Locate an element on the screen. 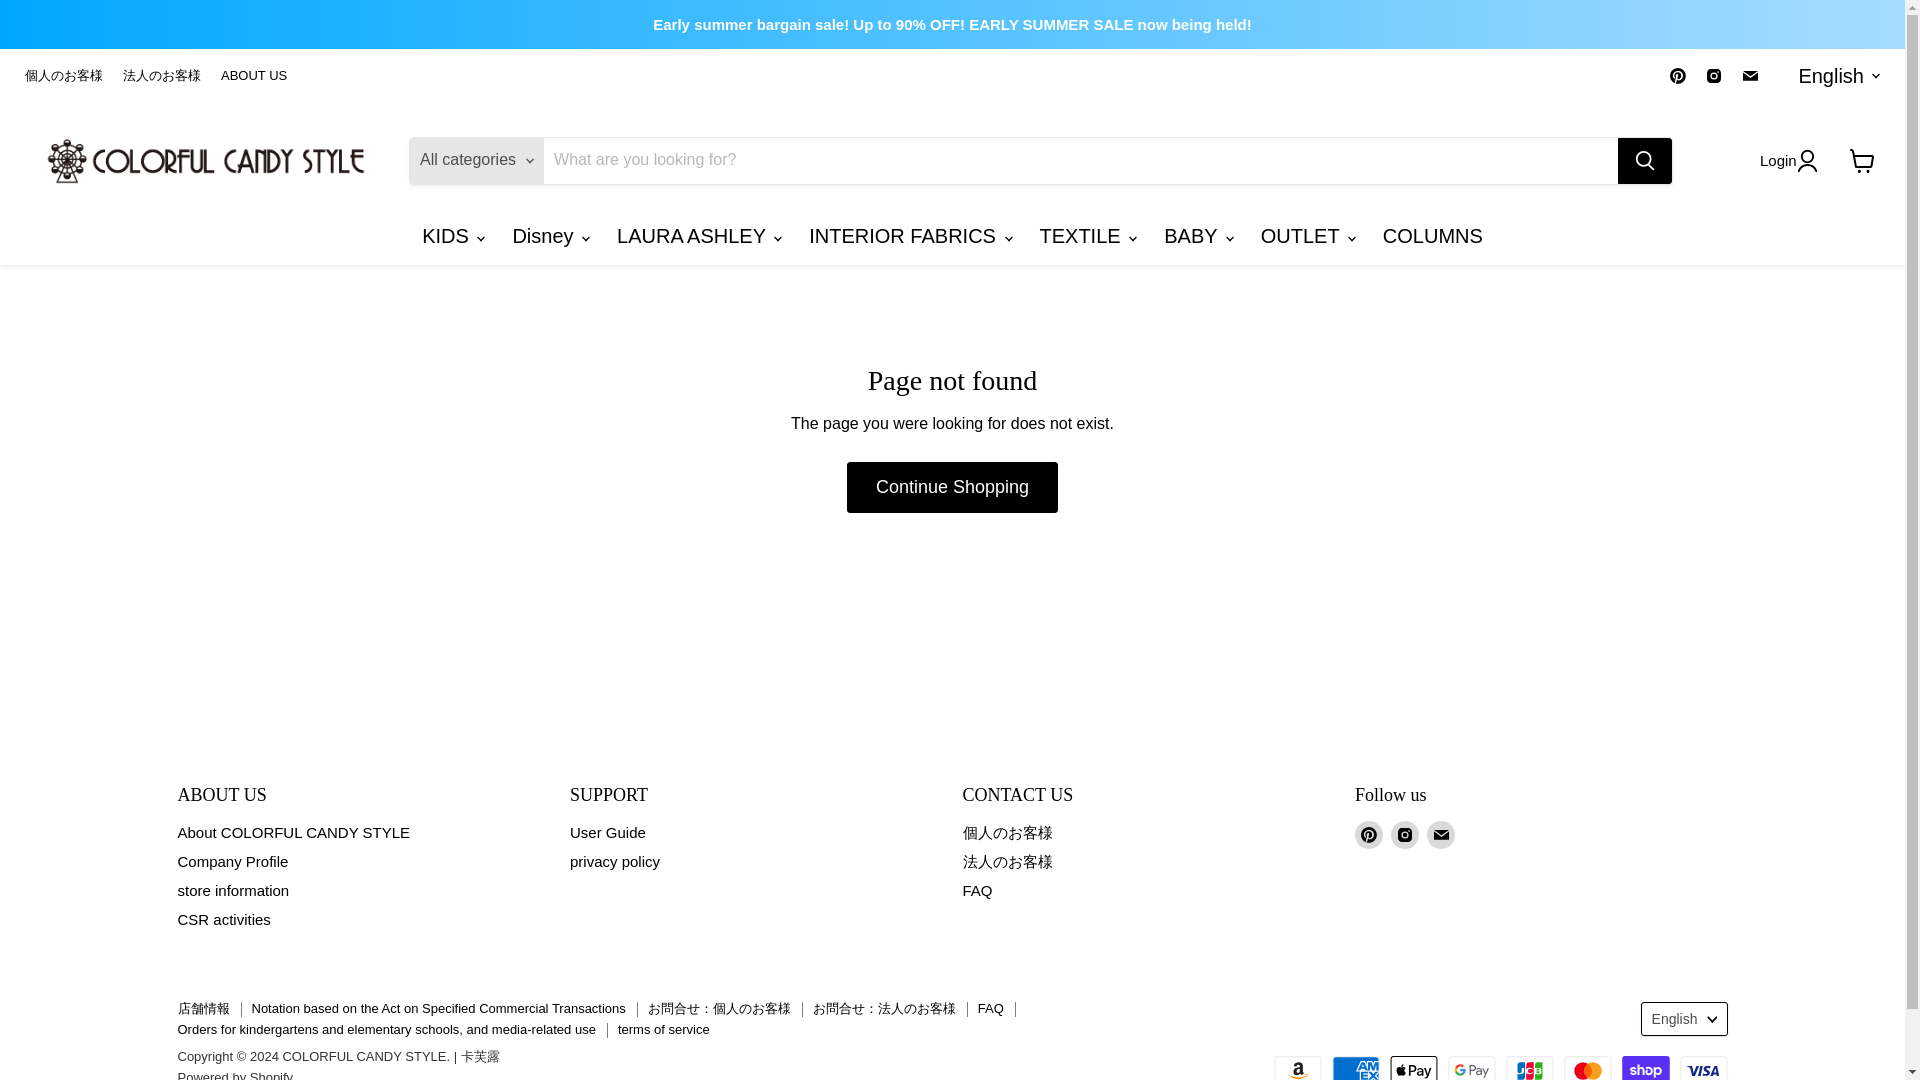 The height and width of the screenshot is (1080, 1920). Find us on Pinterest is located at coordinates (1678, 75).